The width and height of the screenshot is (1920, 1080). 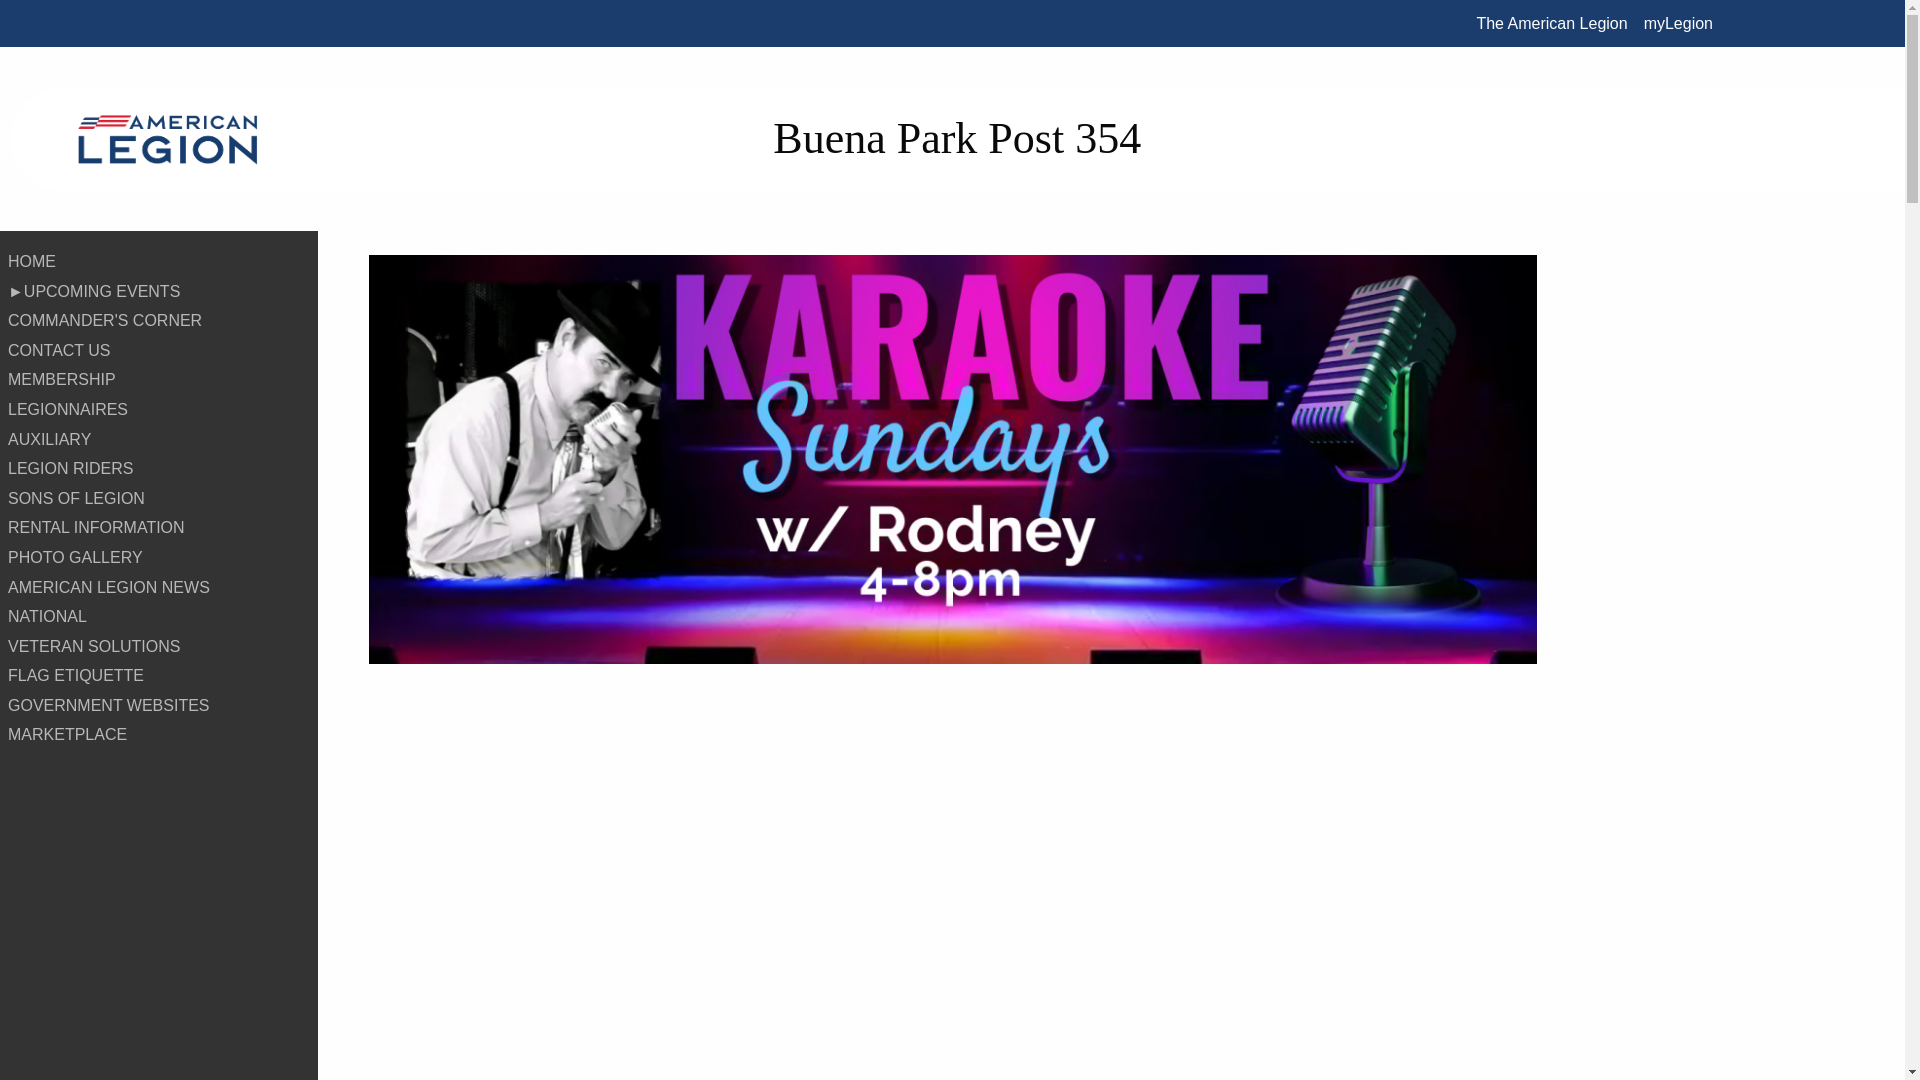 What do you see at coordinates (159, 468) in the screenshot?
I see `LEGION RIDERS` at bounding box center [159, 468].